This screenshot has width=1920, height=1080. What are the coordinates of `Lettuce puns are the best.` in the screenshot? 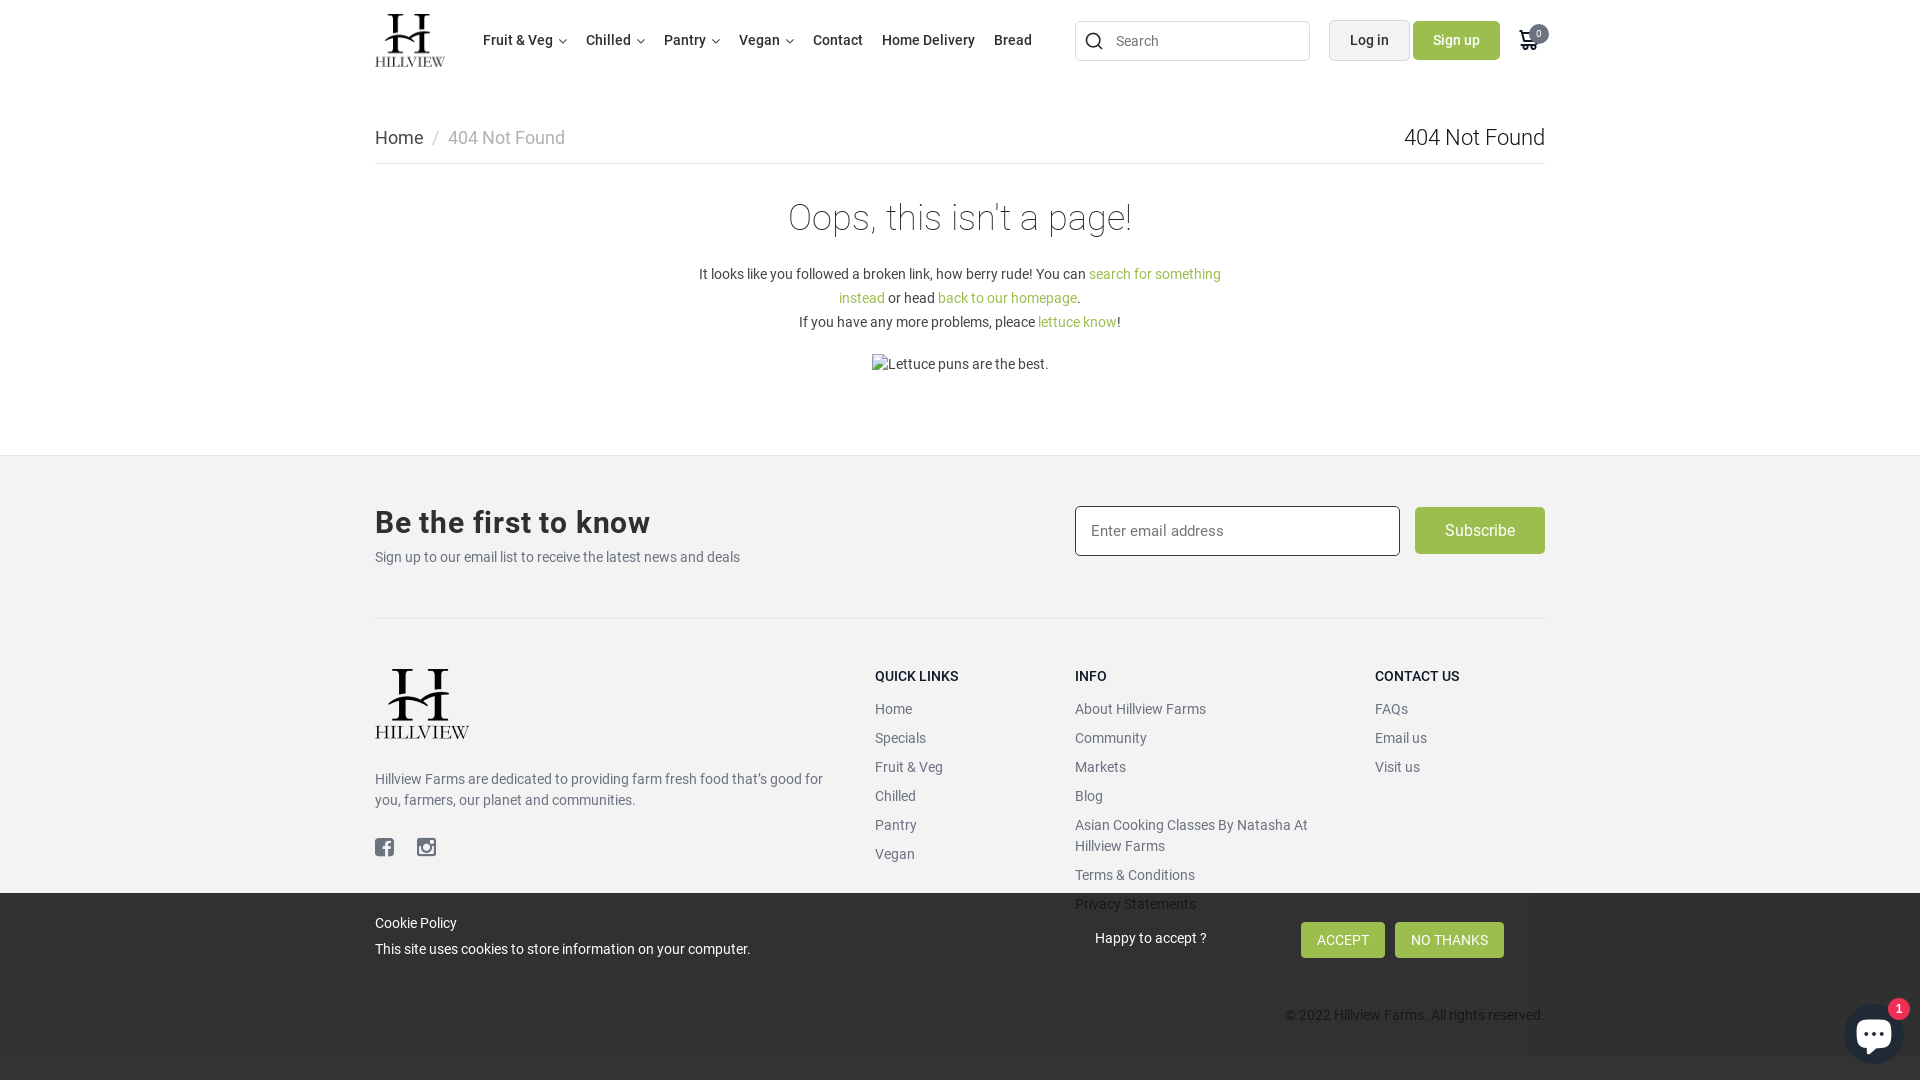 It's located at (960, 364).